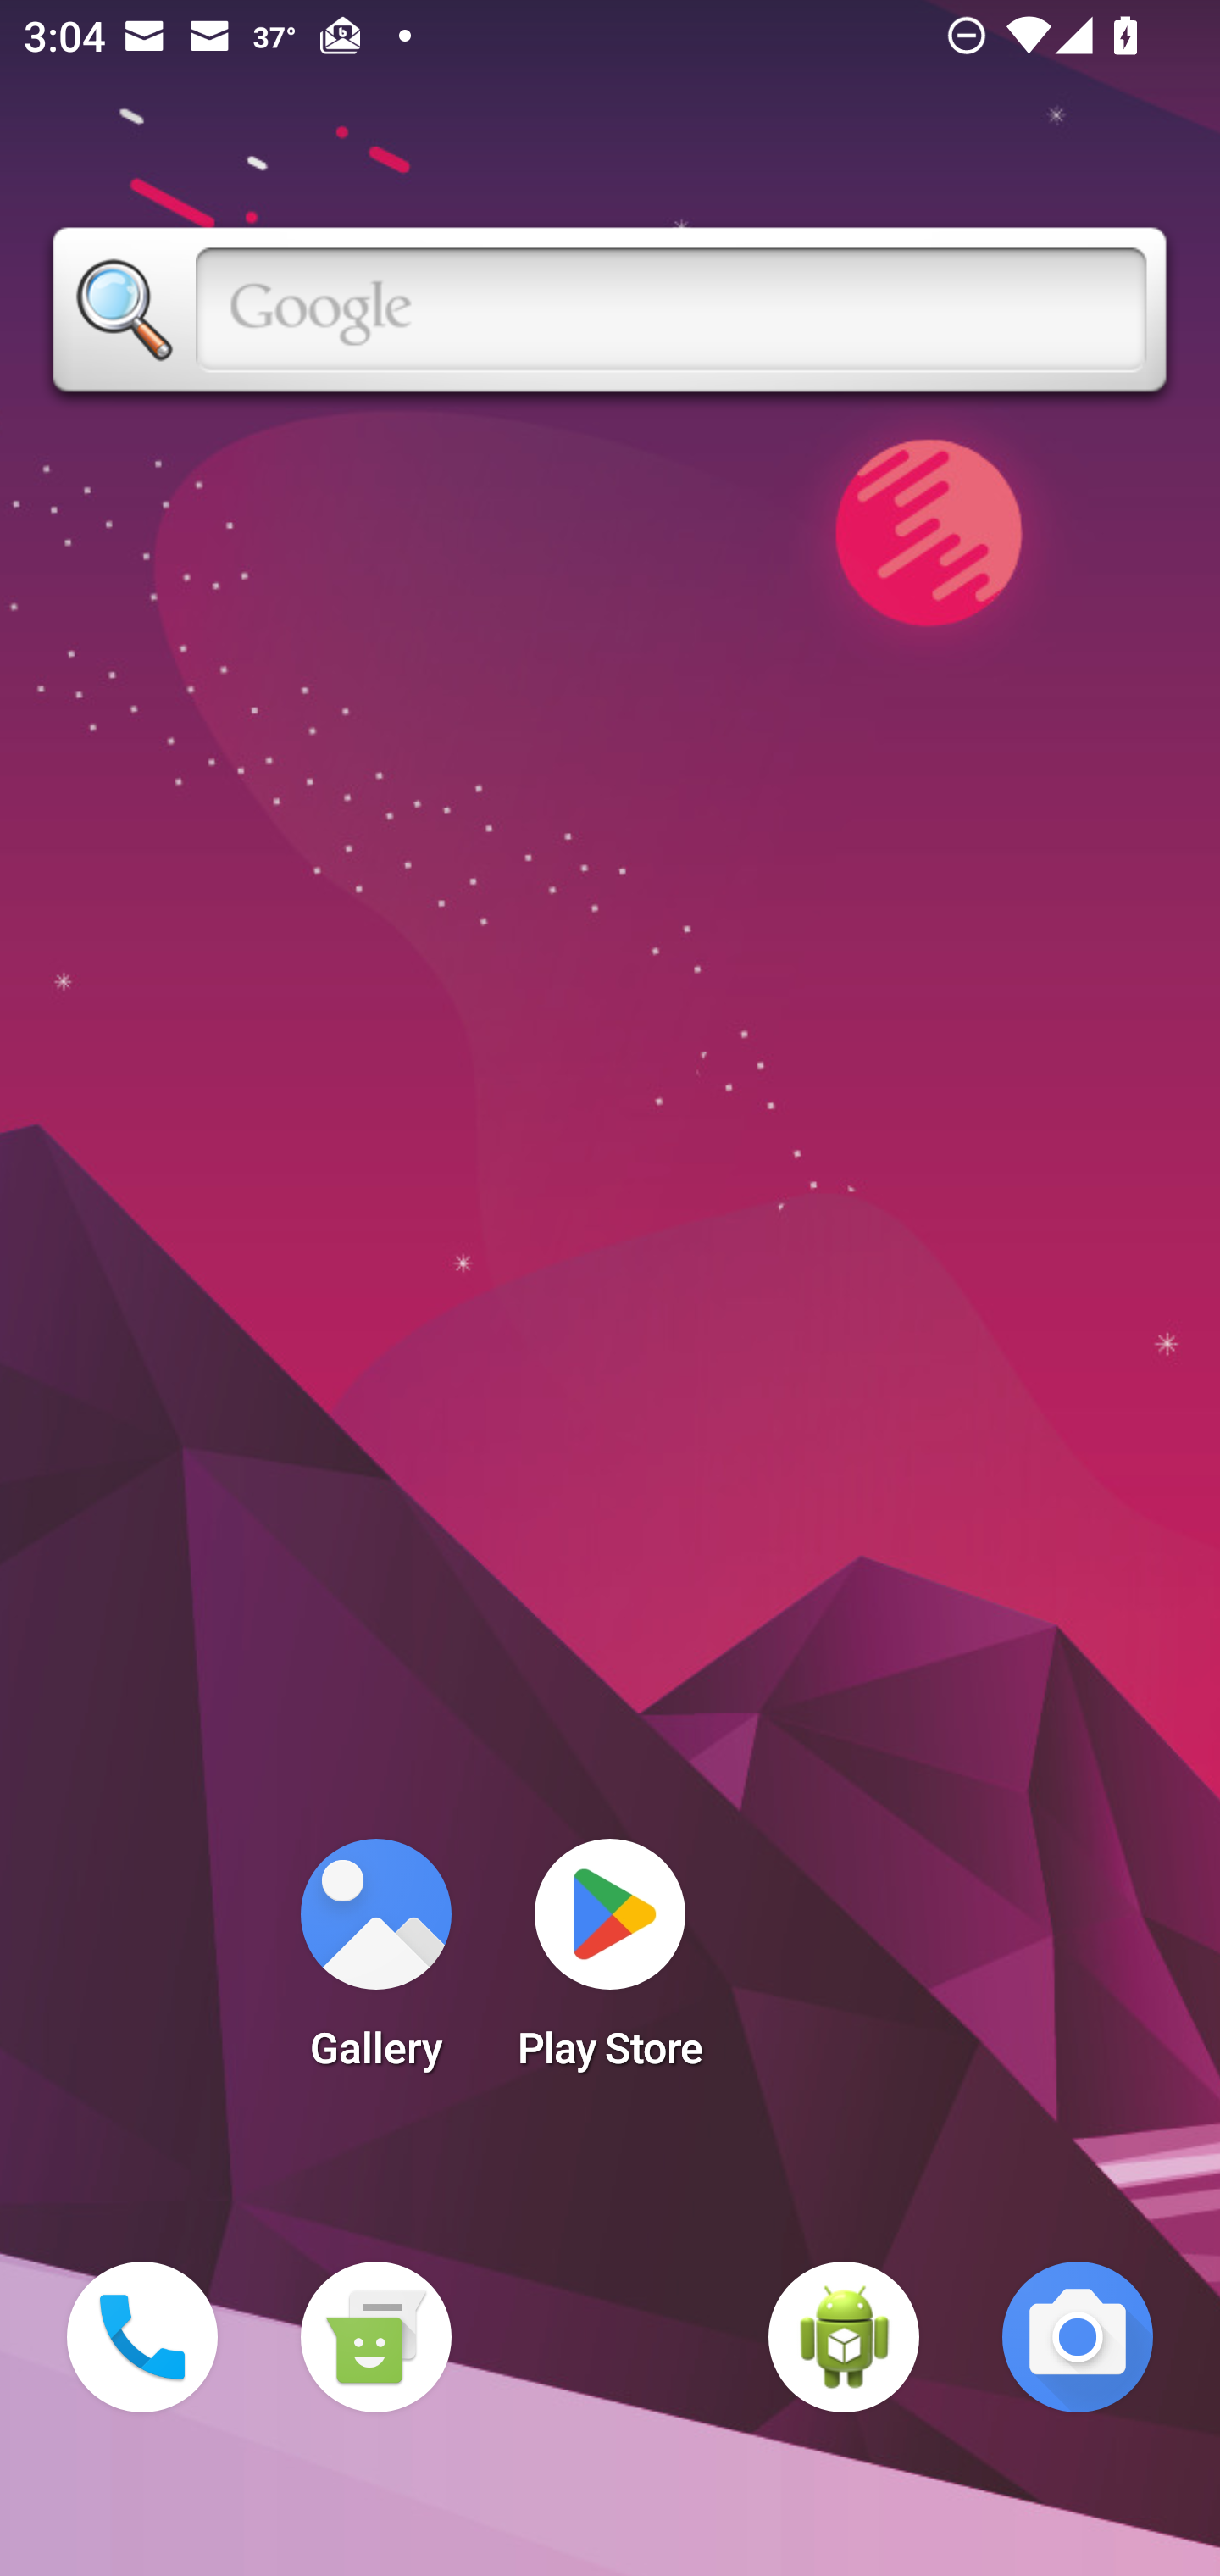 This screenshot has width=1220, height=2576. I want to click on Play Store, so click(610, 1964).